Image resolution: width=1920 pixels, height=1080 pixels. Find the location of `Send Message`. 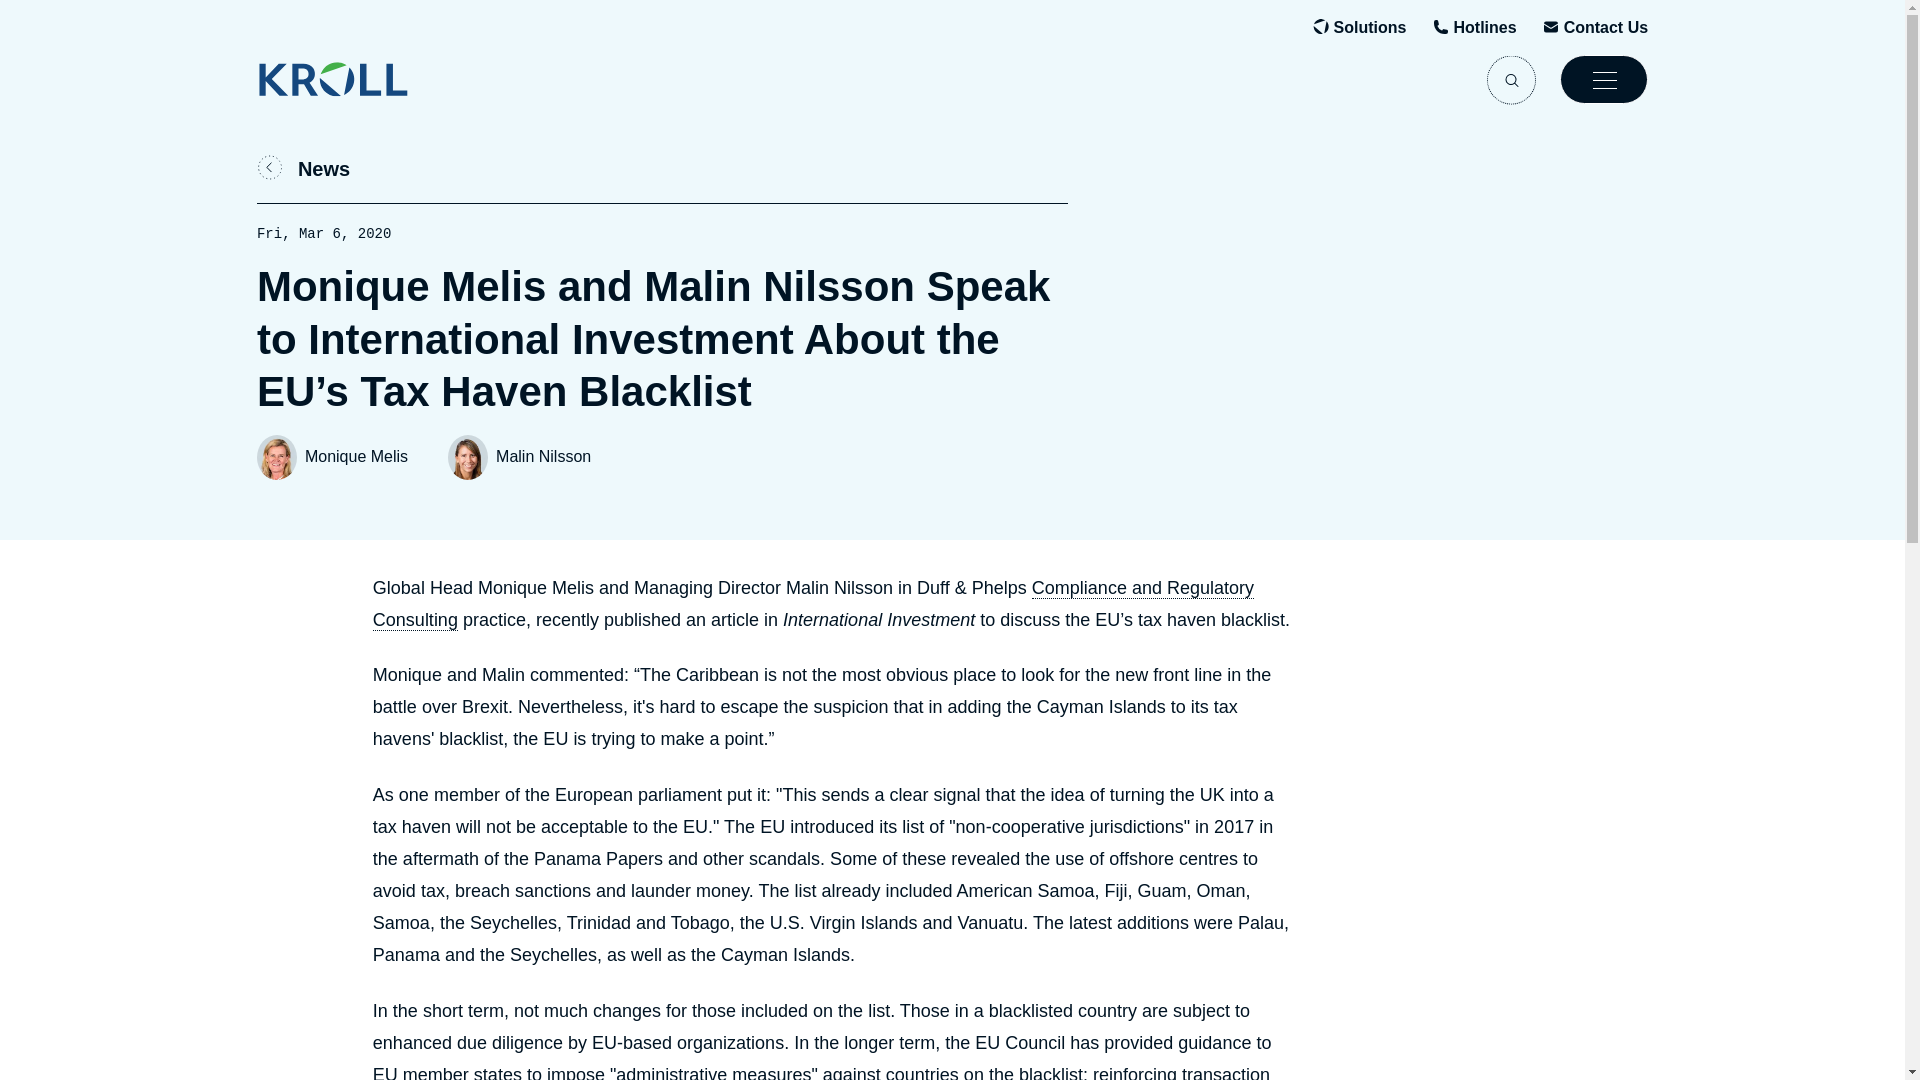

Send Message is located at coordinates (1606, 28).